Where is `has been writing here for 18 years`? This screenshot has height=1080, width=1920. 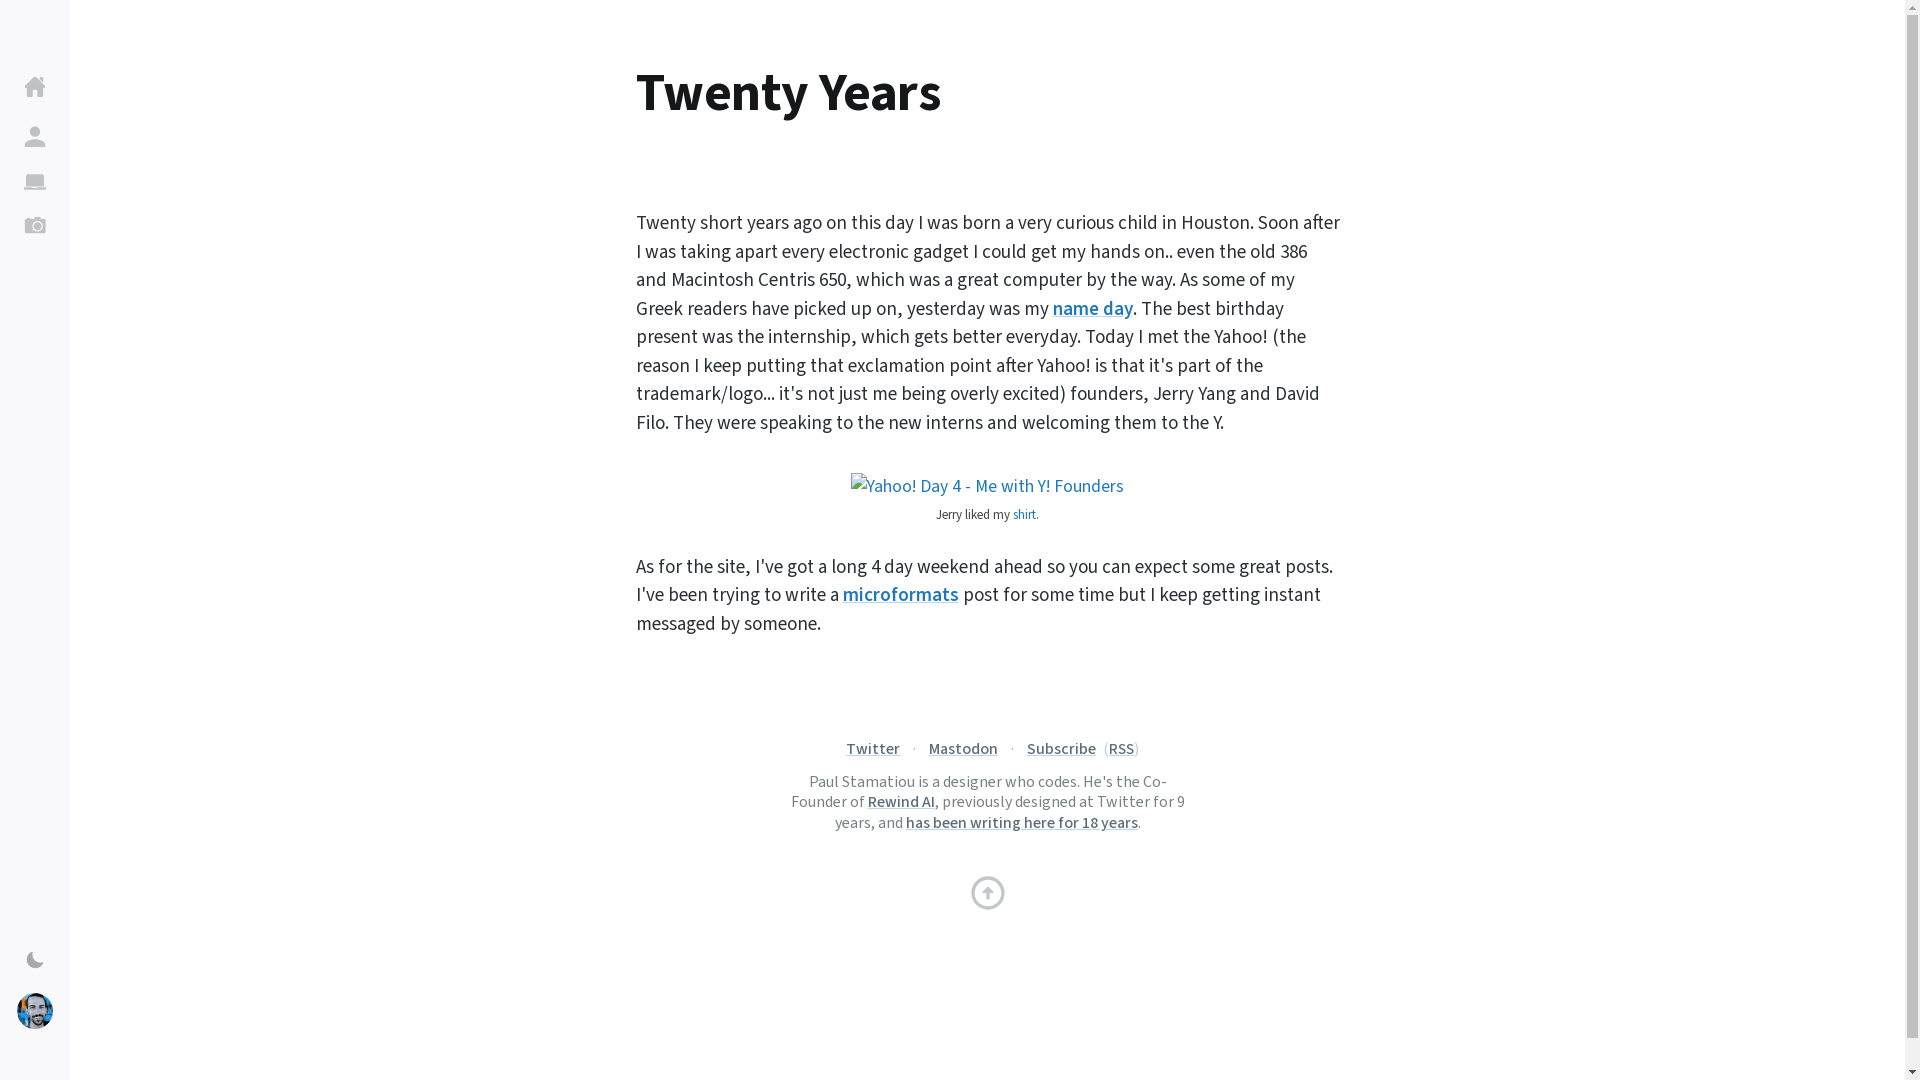
has been writing here for 18 years is located at coordinates (1022, 822).